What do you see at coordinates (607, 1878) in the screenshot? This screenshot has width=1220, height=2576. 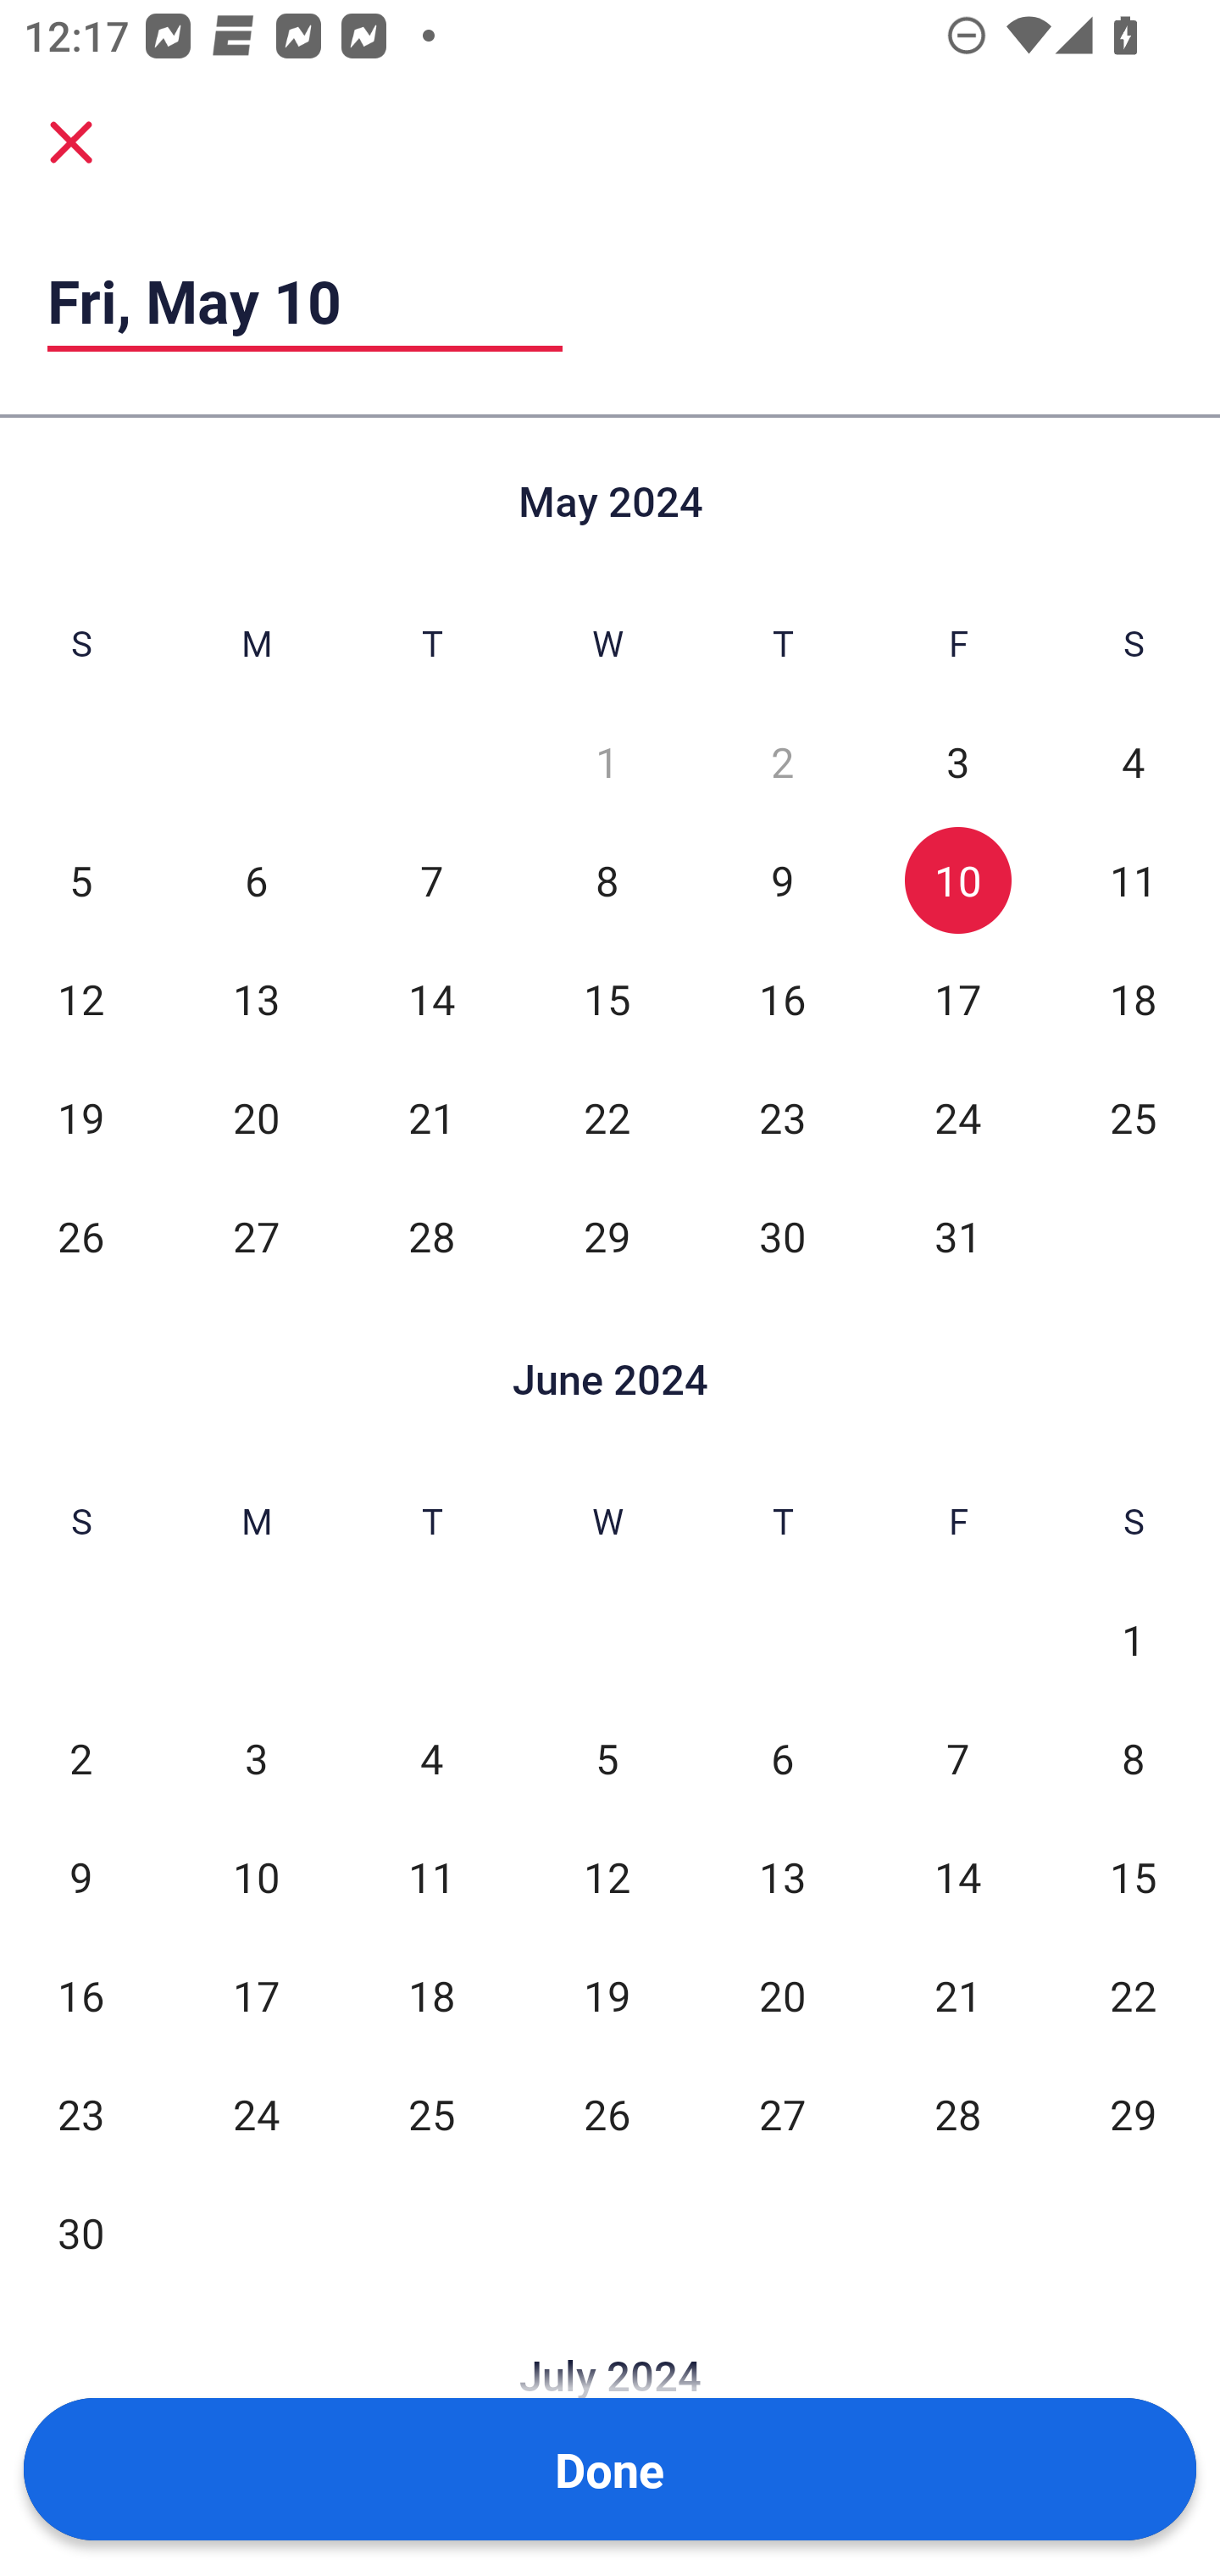 I see `12 Wed, Jun 12, Not Selected` at bounding box center [607, 1878].